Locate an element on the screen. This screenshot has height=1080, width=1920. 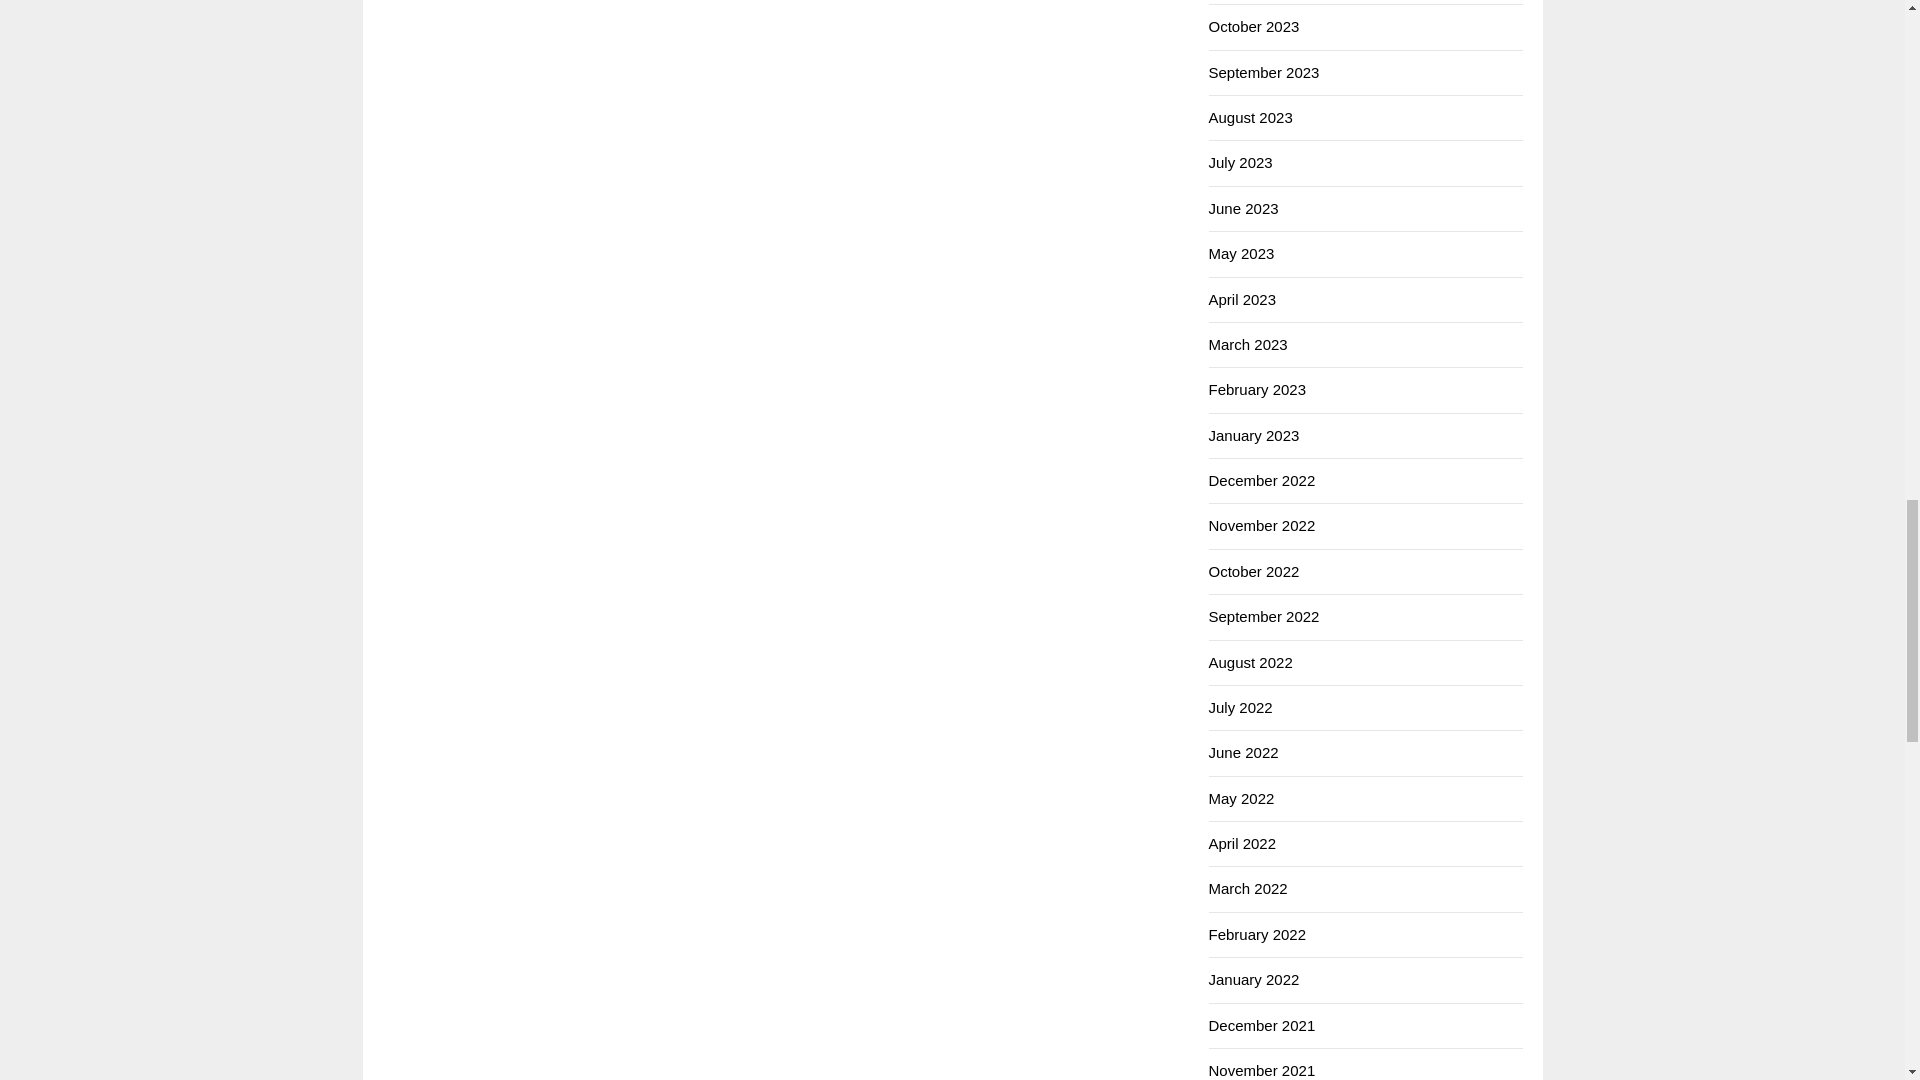
September 2023 is located at coordinates (1263, 72).